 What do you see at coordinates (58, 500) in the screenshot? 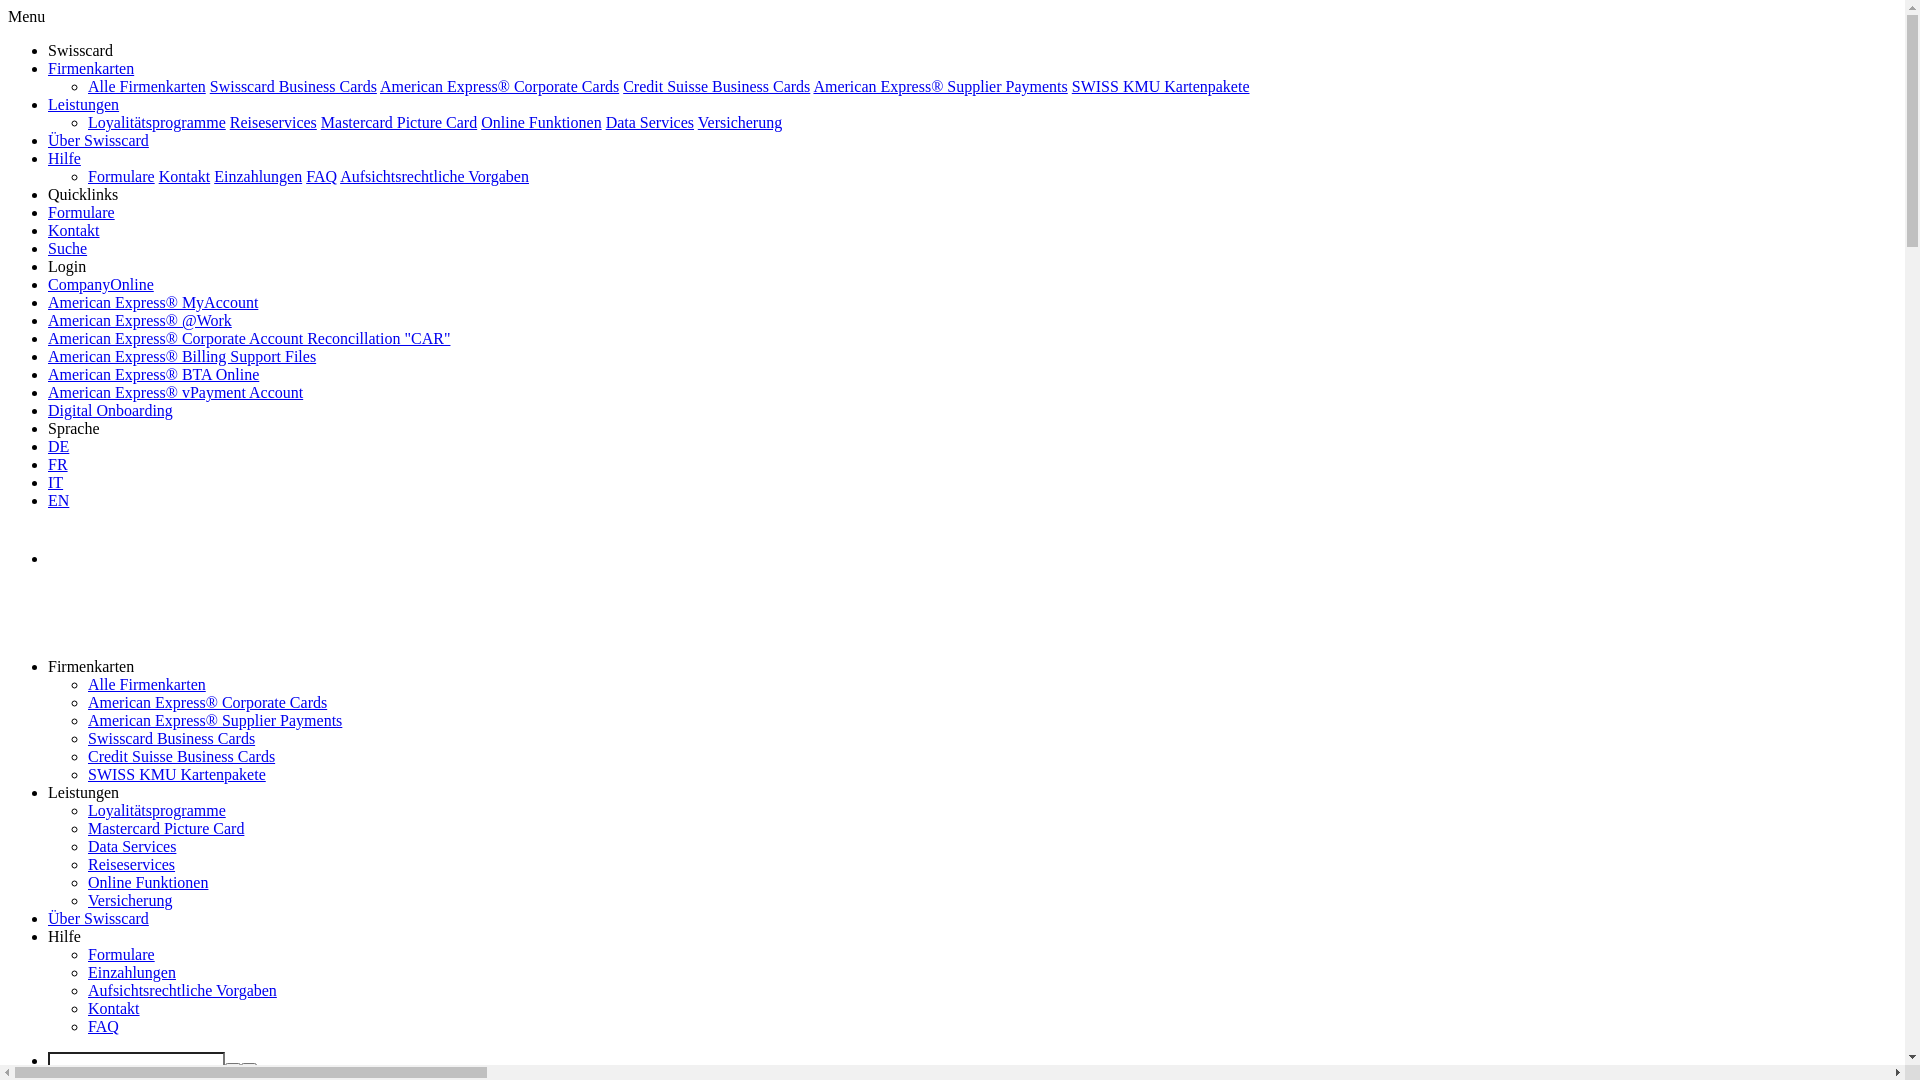
I see `EN` at bounding box center [58, 500].